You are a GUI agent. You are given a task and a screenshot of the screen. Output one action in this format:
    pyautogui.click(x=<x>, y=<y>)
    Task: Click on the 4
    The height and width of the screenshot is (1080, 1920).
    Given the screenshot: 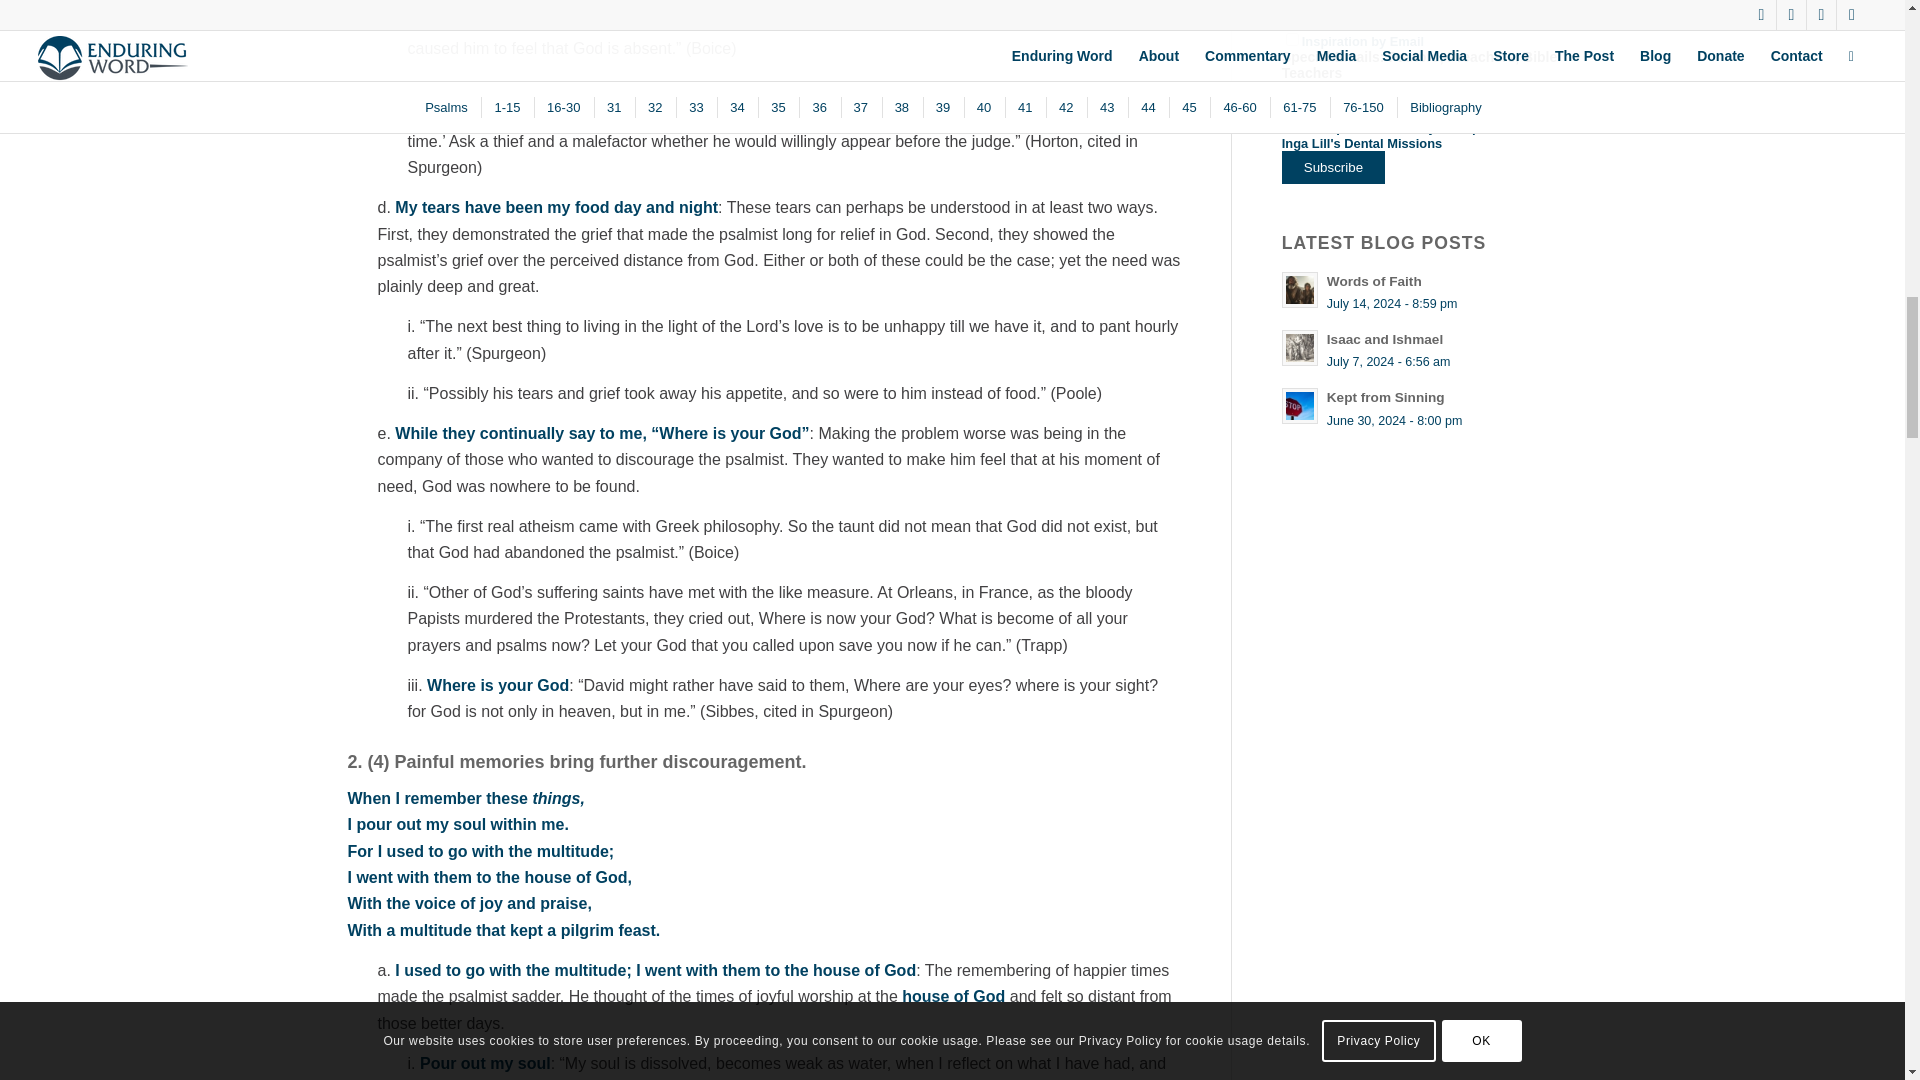 What is the action you would take?
    pyautogui.click(x=1292, y=90)
    